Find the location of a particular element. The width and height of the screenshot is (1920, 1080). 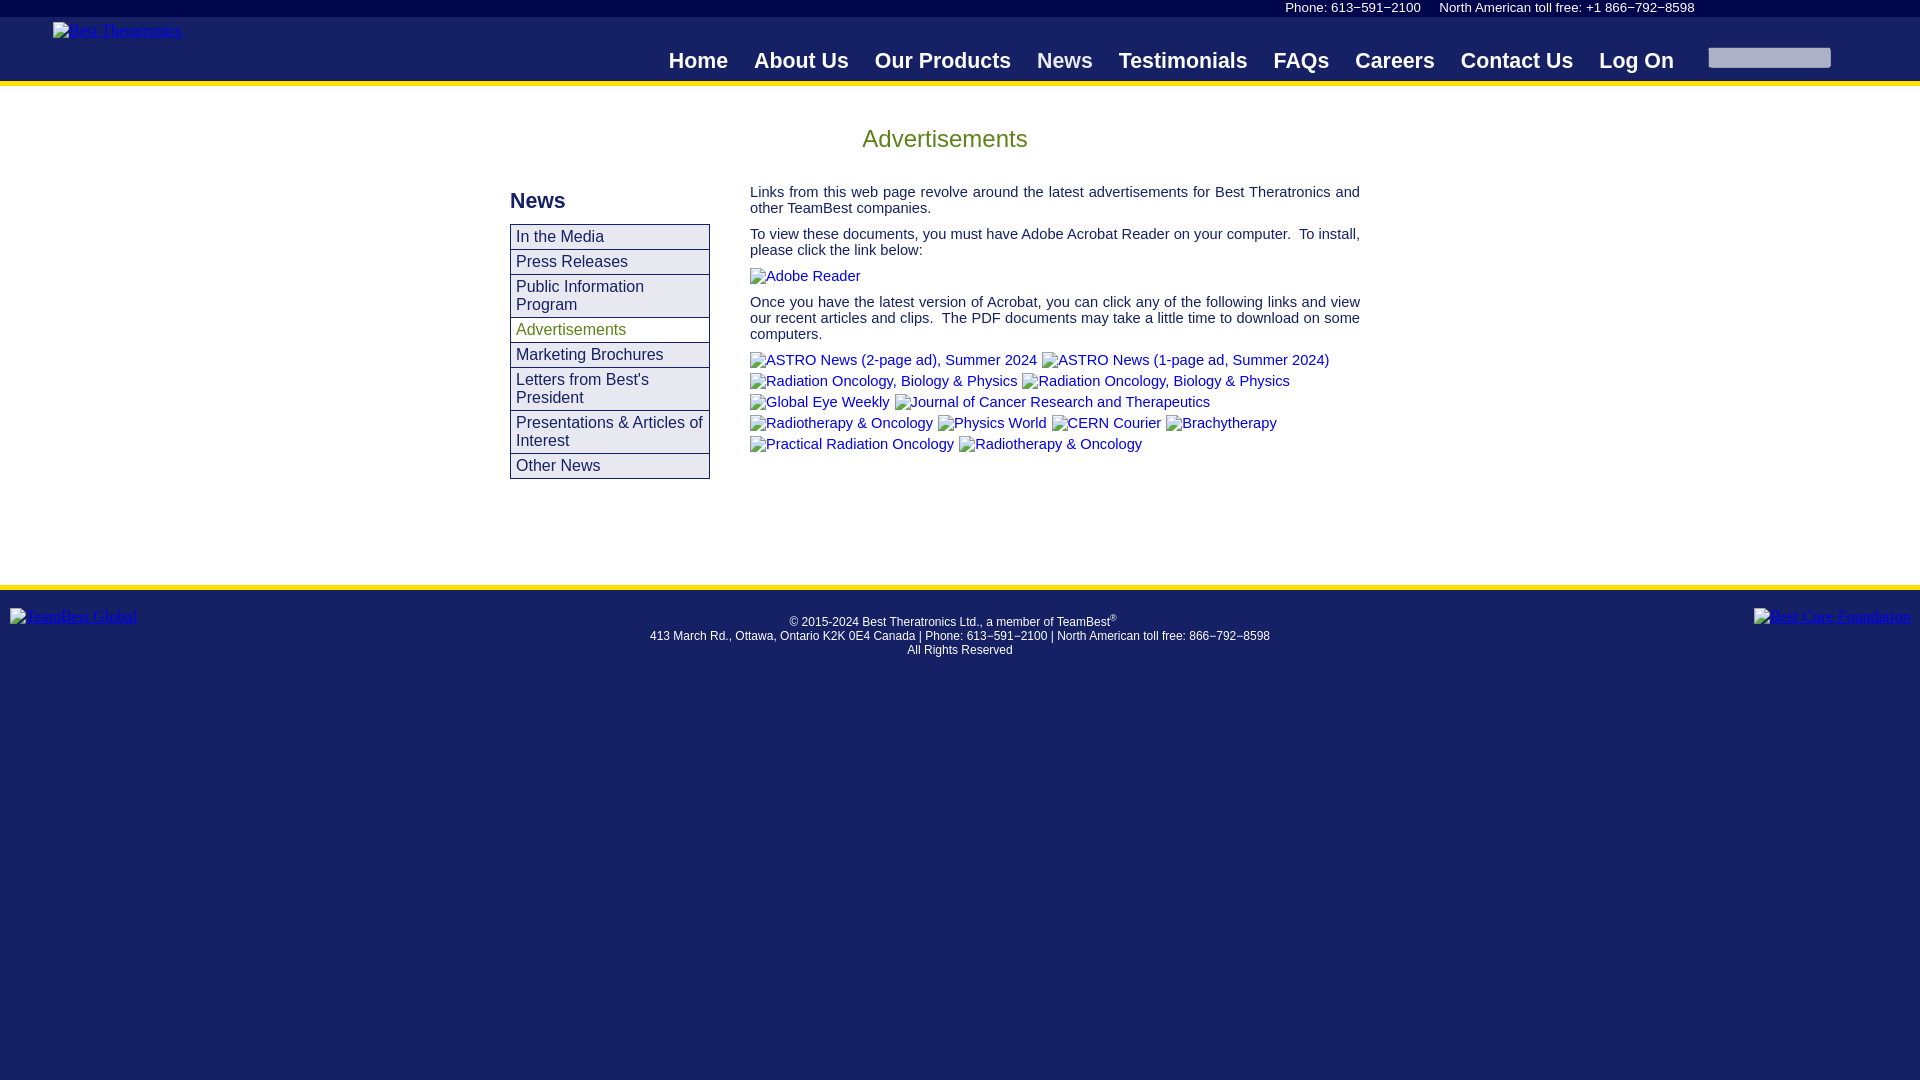

FAQs is located at coordinates (1302, 62).